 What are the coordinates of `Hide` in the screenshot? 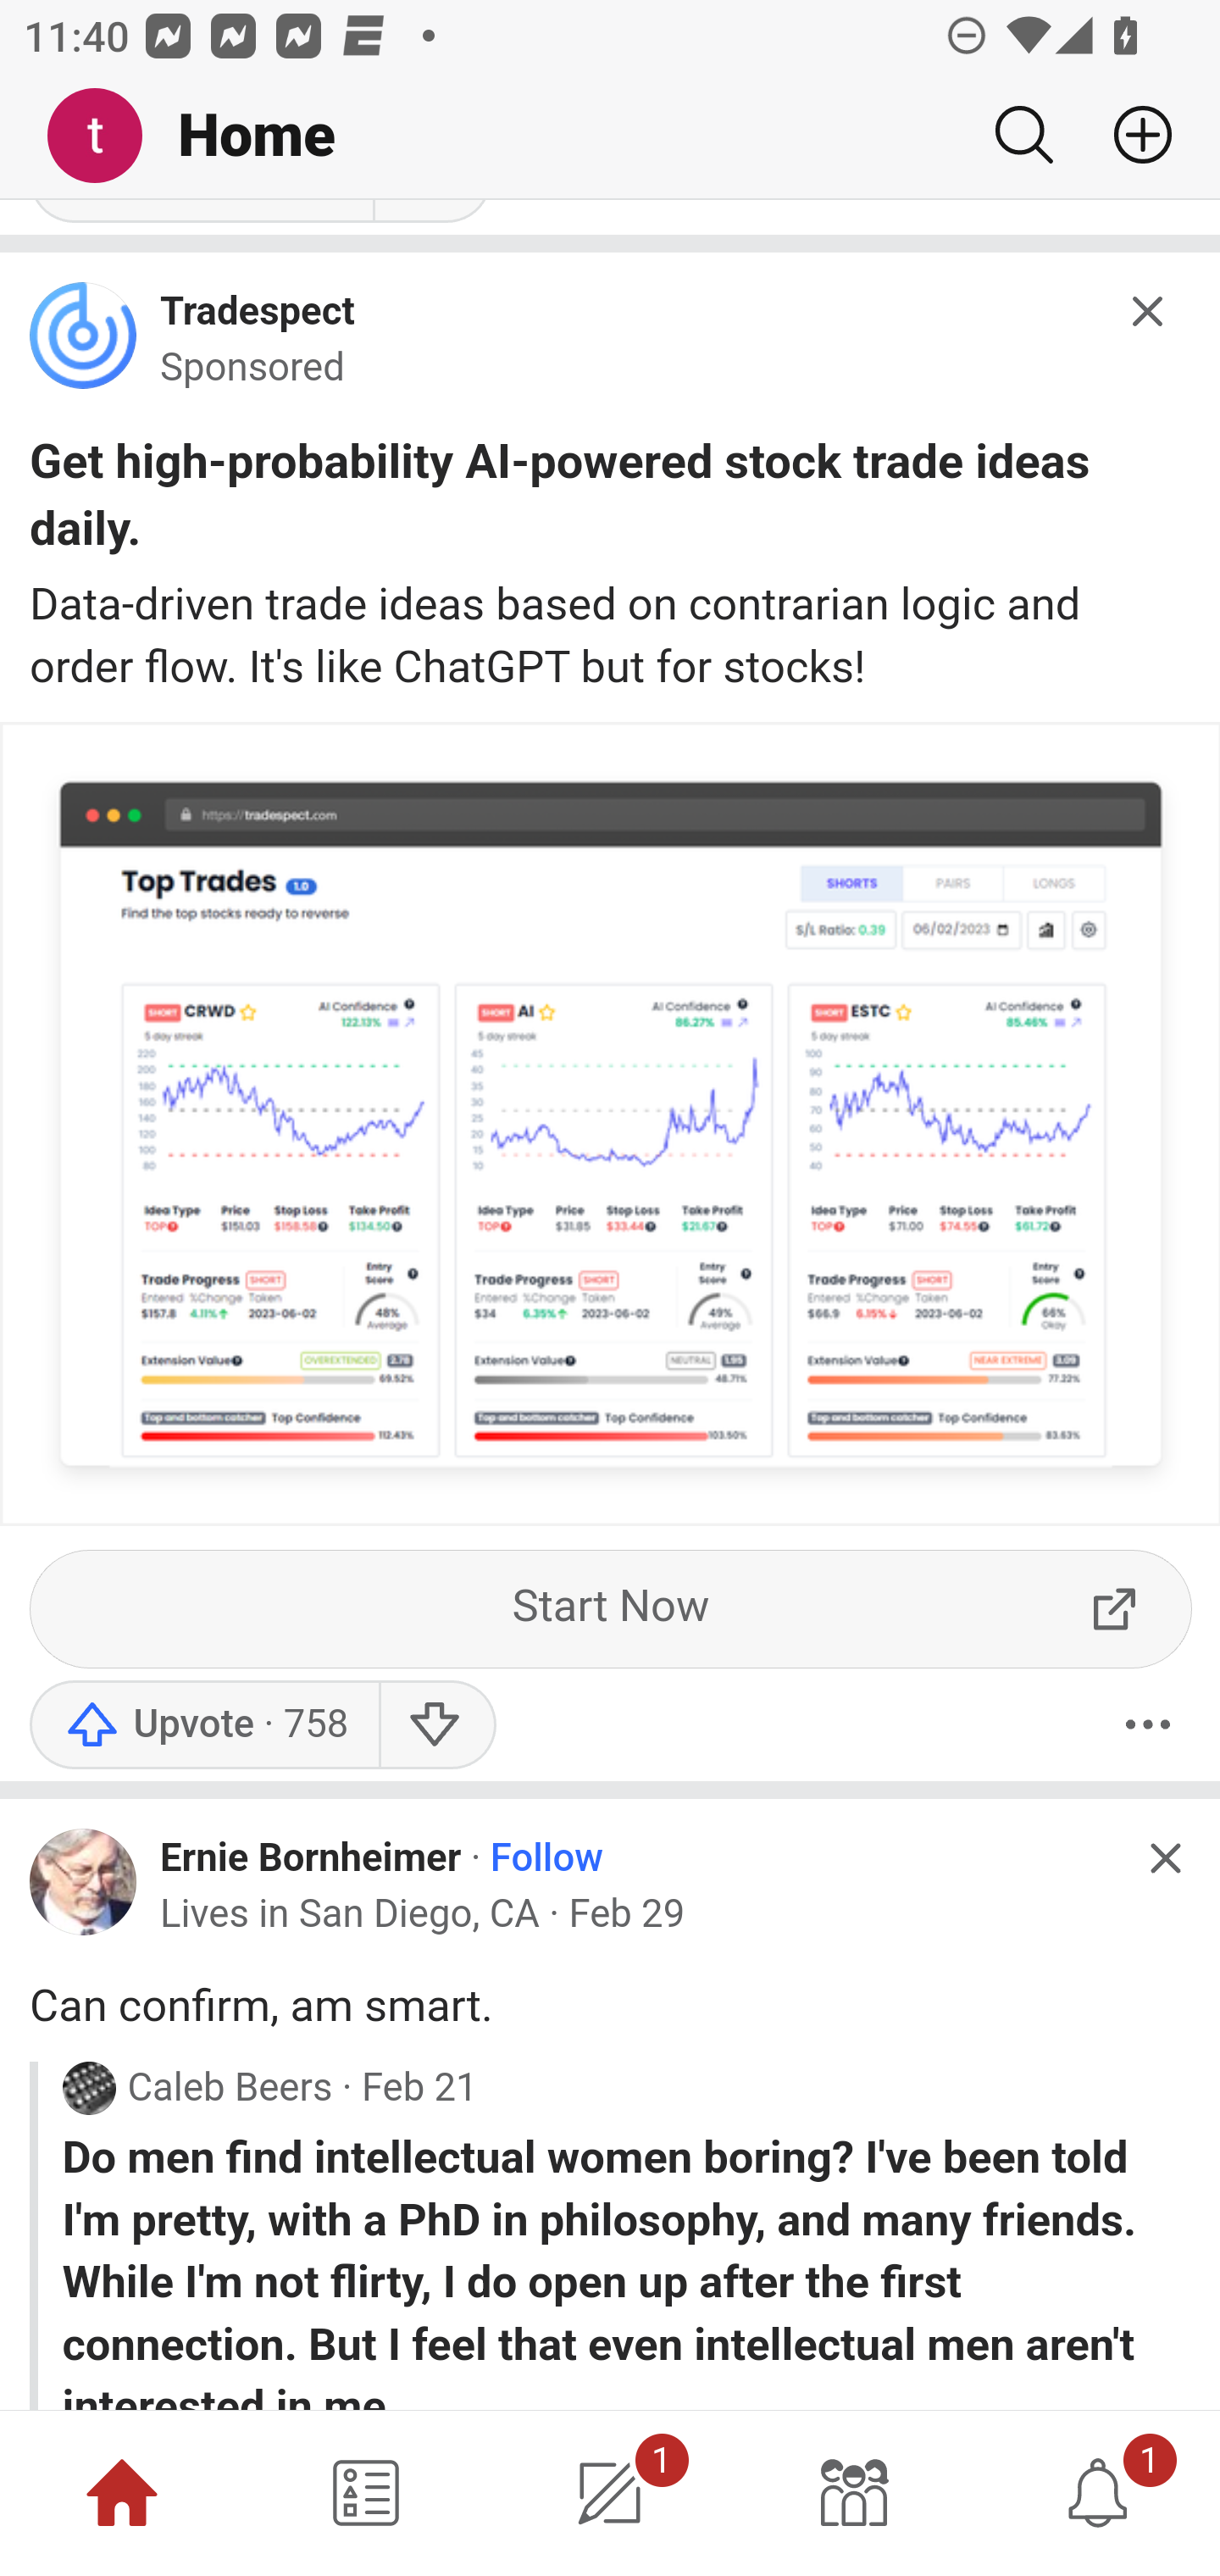 It's located at (1149, 312).